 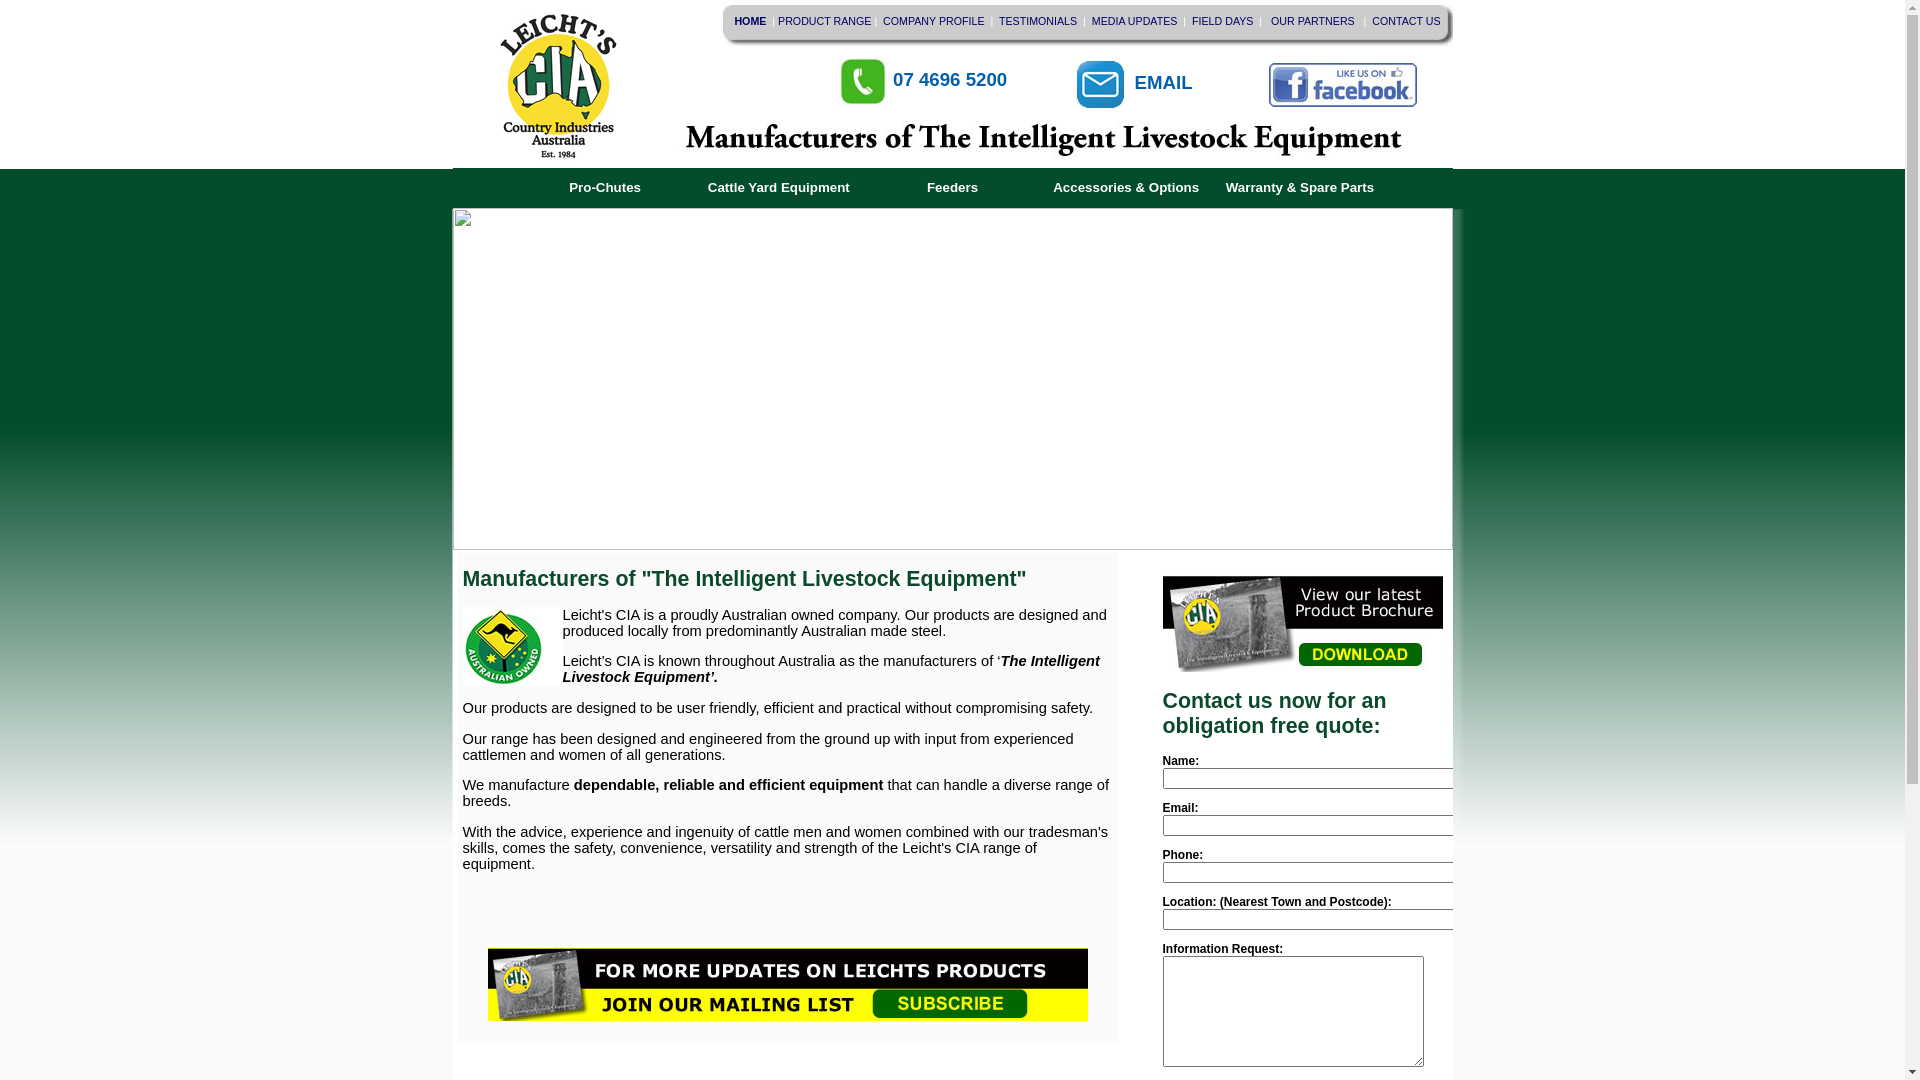 I want to click on OUR PARTNERS  , so click(x=1316, y=21).